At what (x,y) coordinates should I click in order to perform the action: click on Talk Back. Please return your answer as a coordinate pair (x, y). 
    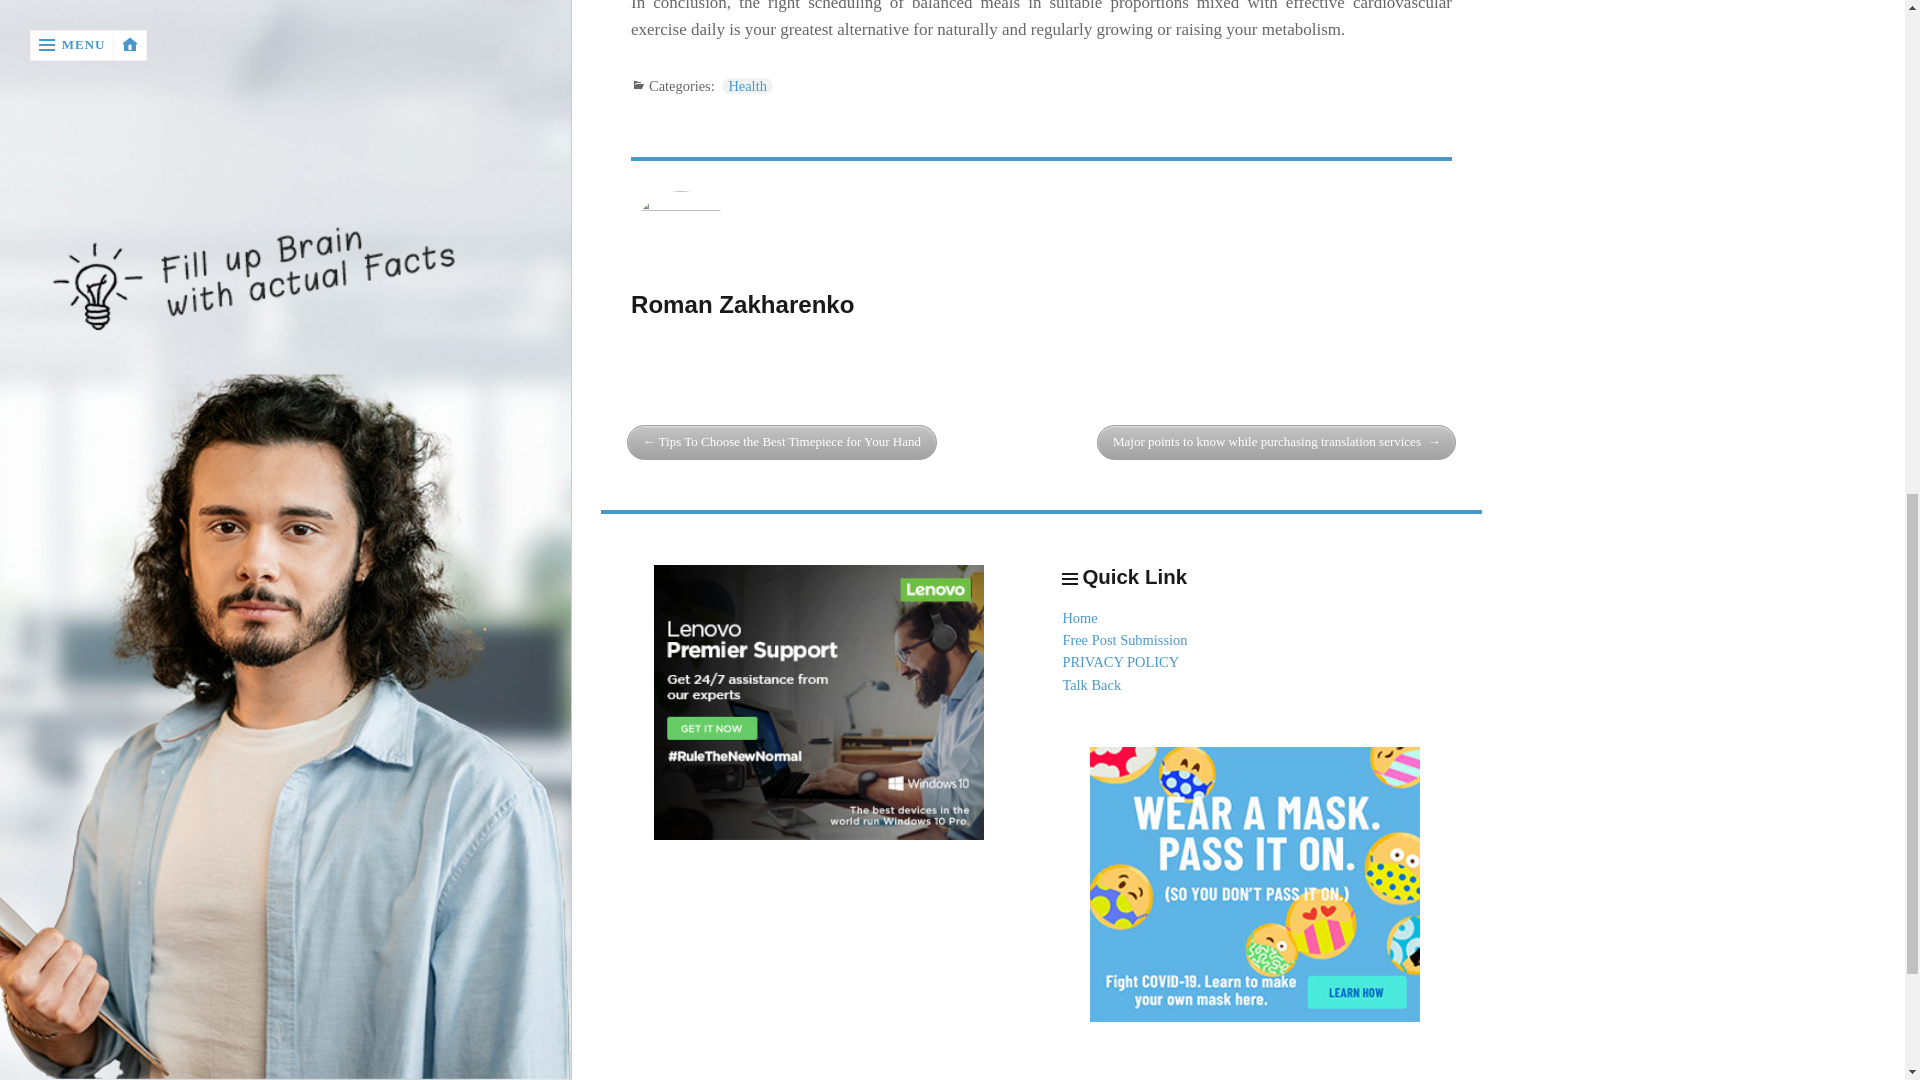
    Looking at the image, I should click on (1091, 685).